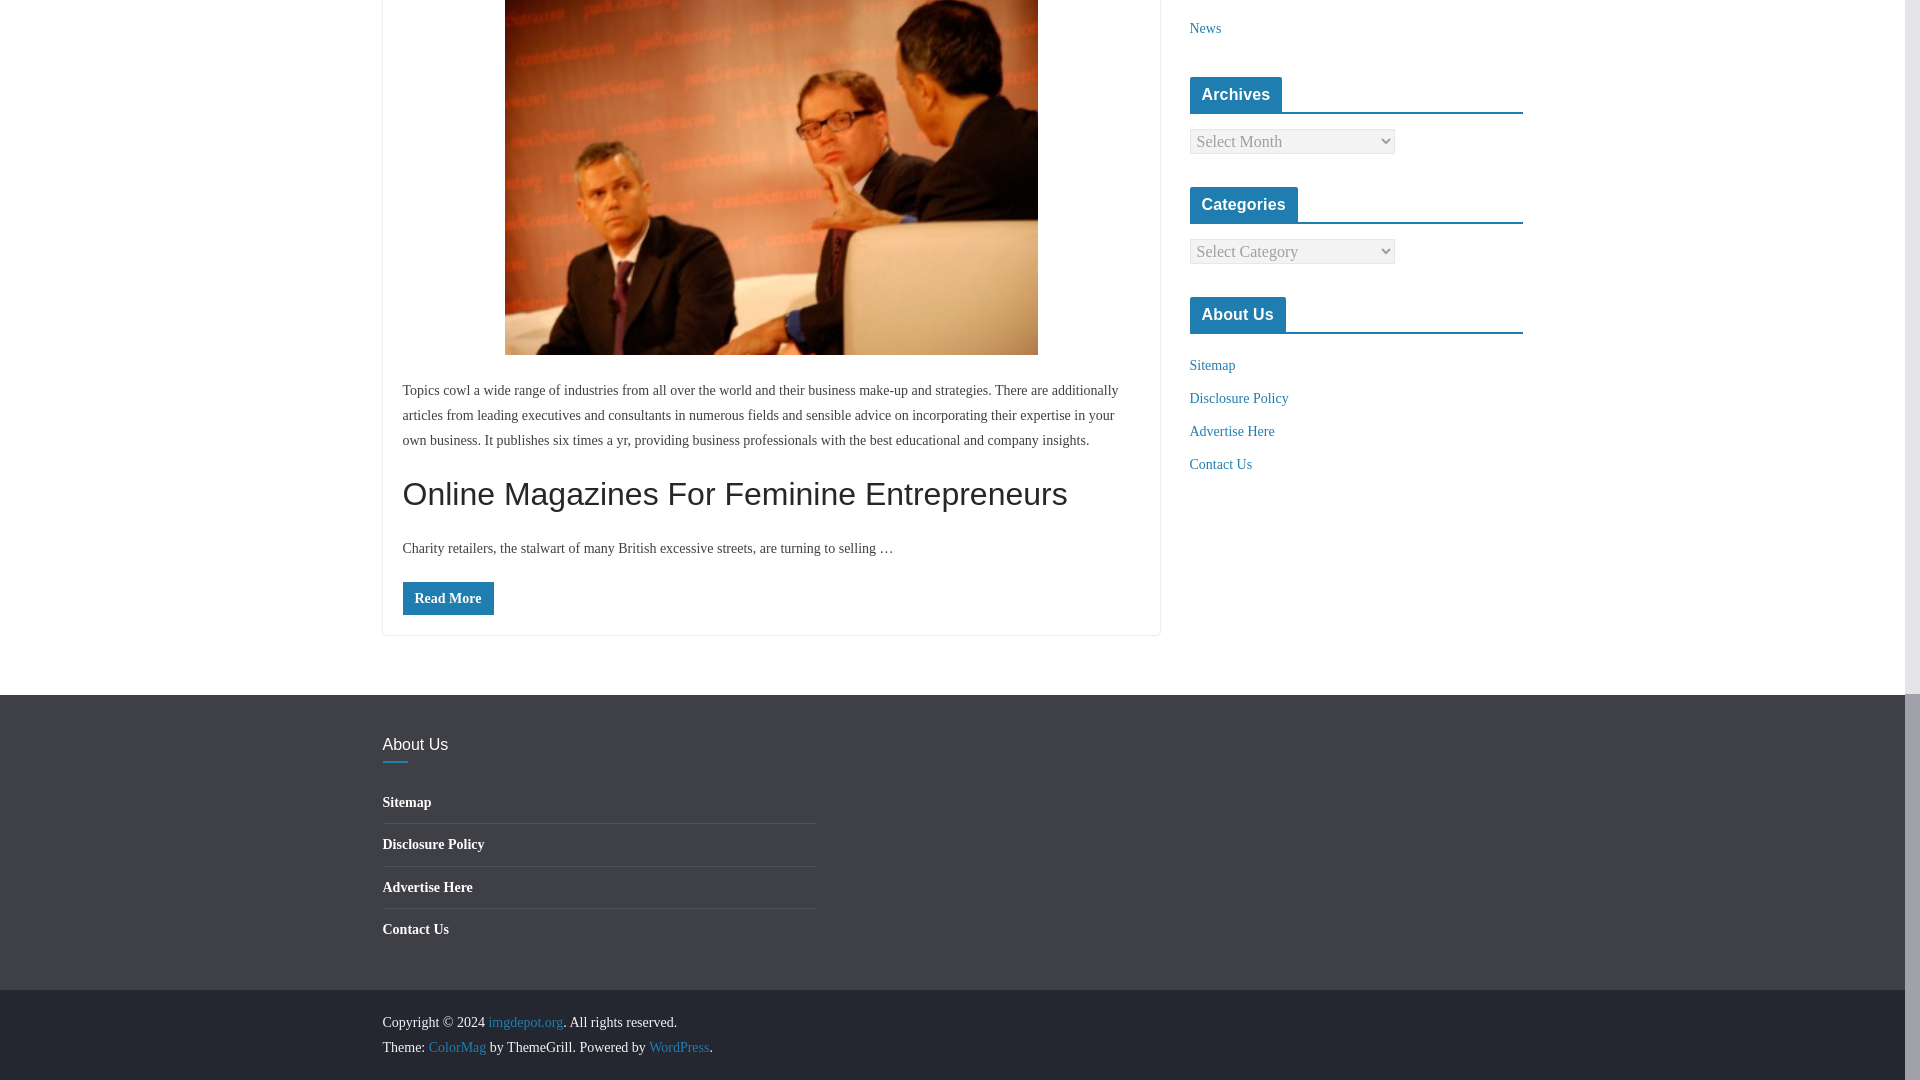 This screenshot has height=1080, width=1920. I want to click on imgdepot.org, so click(524, 1022).